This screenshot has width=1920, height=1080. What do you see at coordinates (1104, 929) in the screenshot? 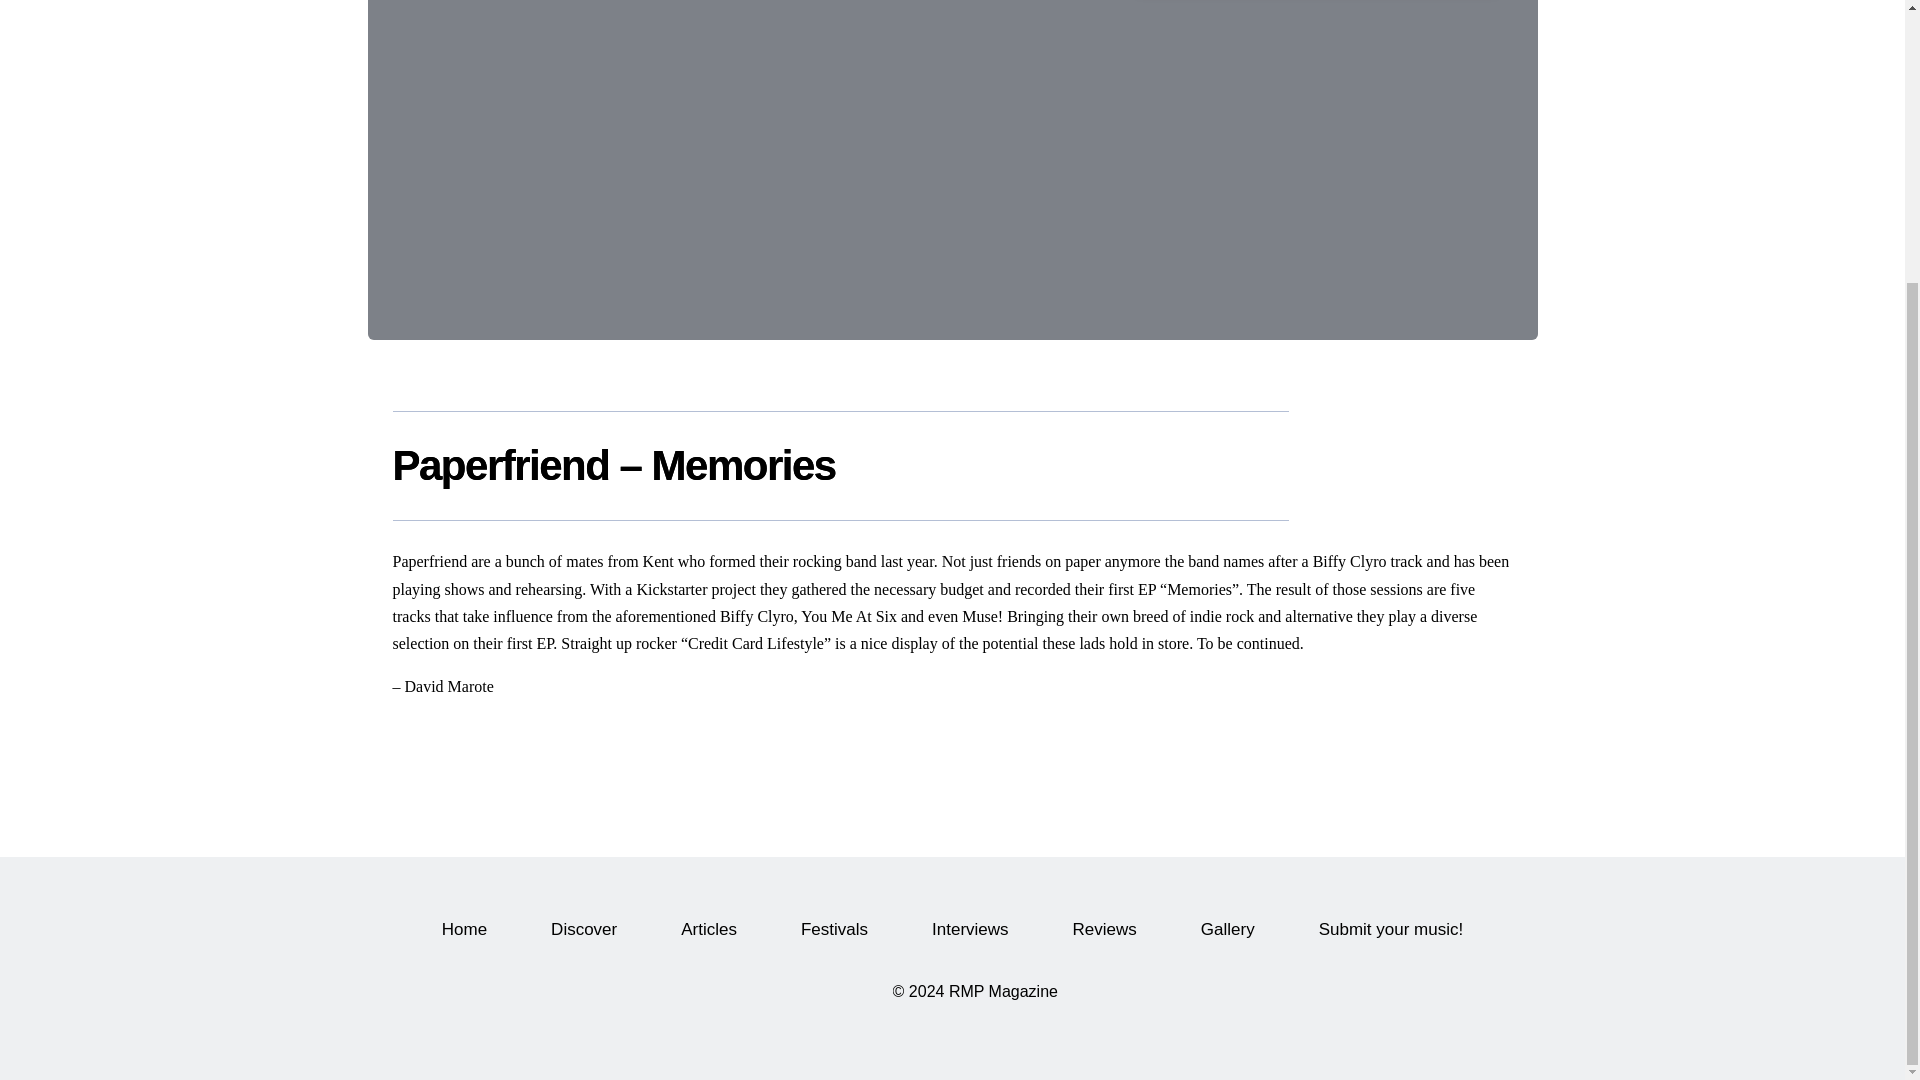
I see `Reviews` at bounding box center [1104, 929].